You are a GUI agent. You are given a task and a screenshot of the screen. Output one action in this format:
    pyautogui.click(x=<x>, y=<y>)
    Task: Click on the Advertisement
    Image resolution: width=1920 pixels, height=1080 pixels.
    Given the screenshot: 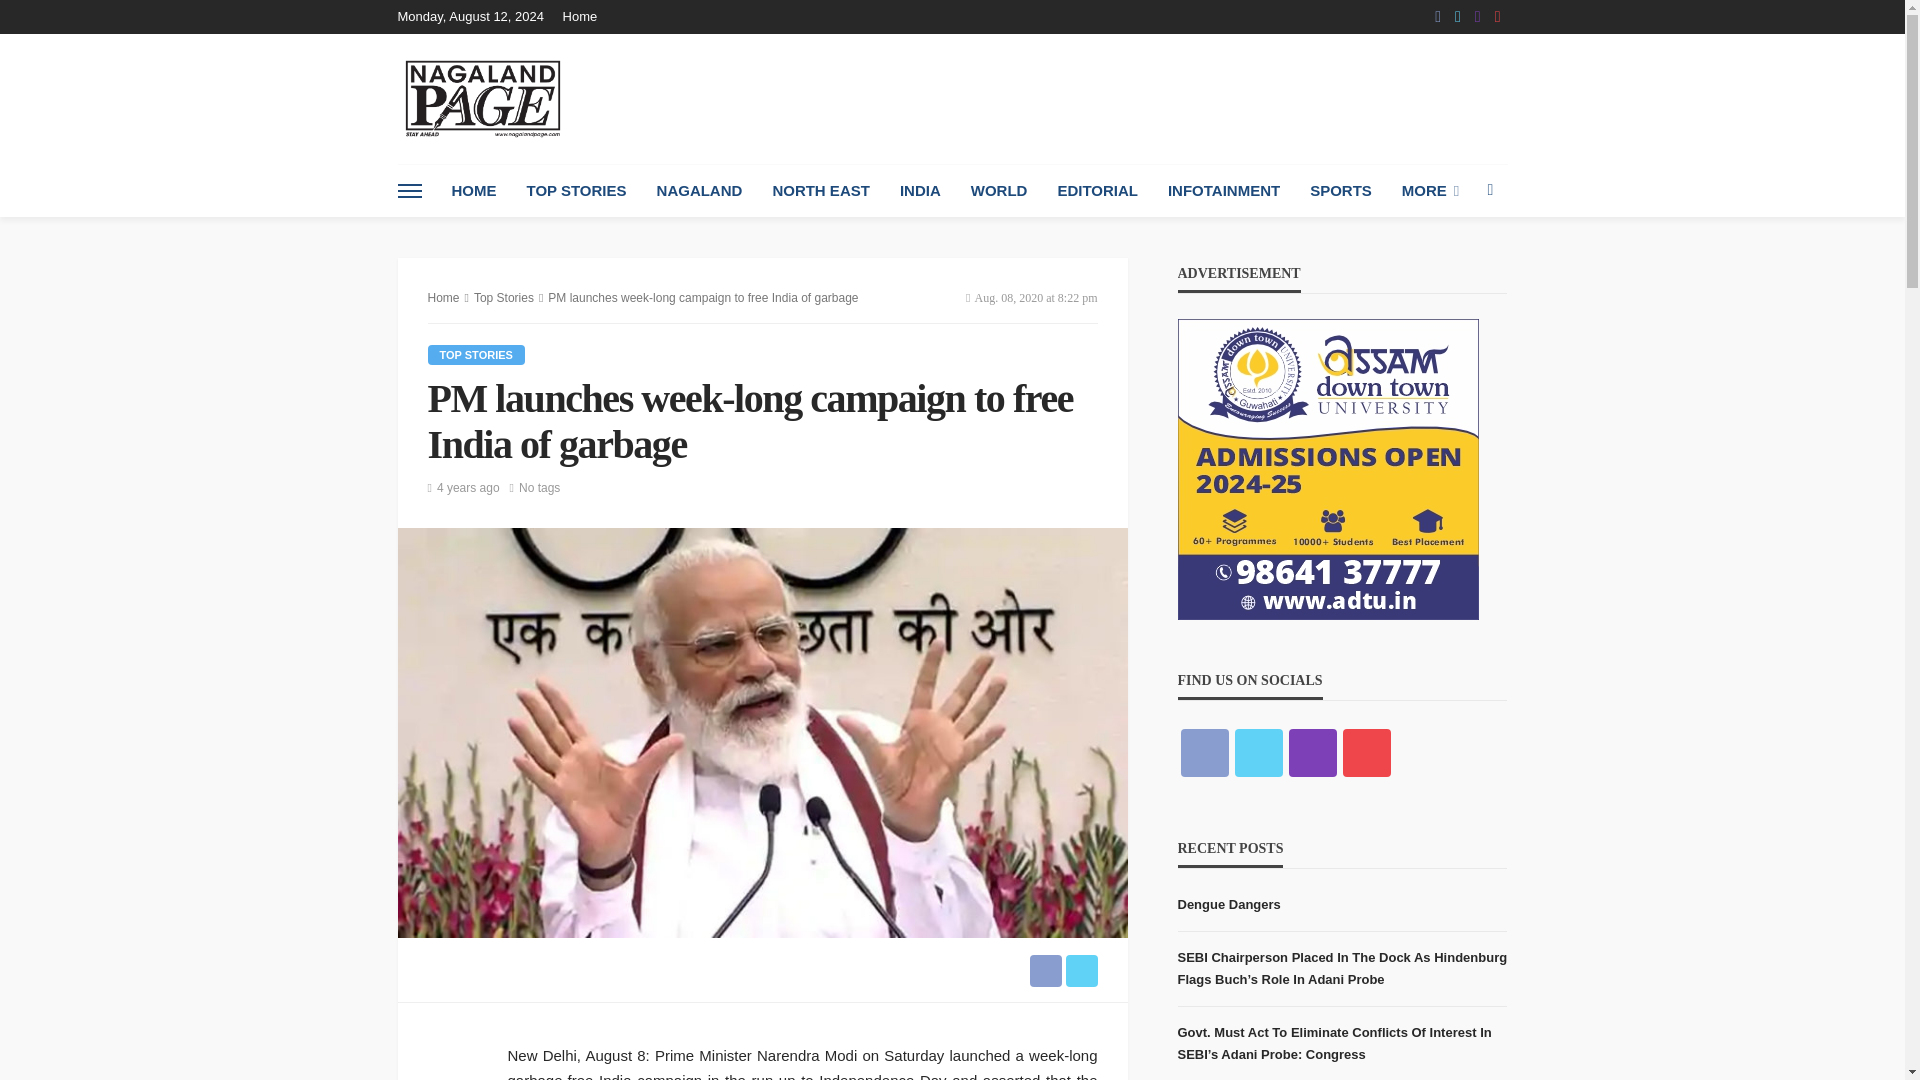 What is the action you would take?
    pyautogui.click(x=1143, y=98)
    